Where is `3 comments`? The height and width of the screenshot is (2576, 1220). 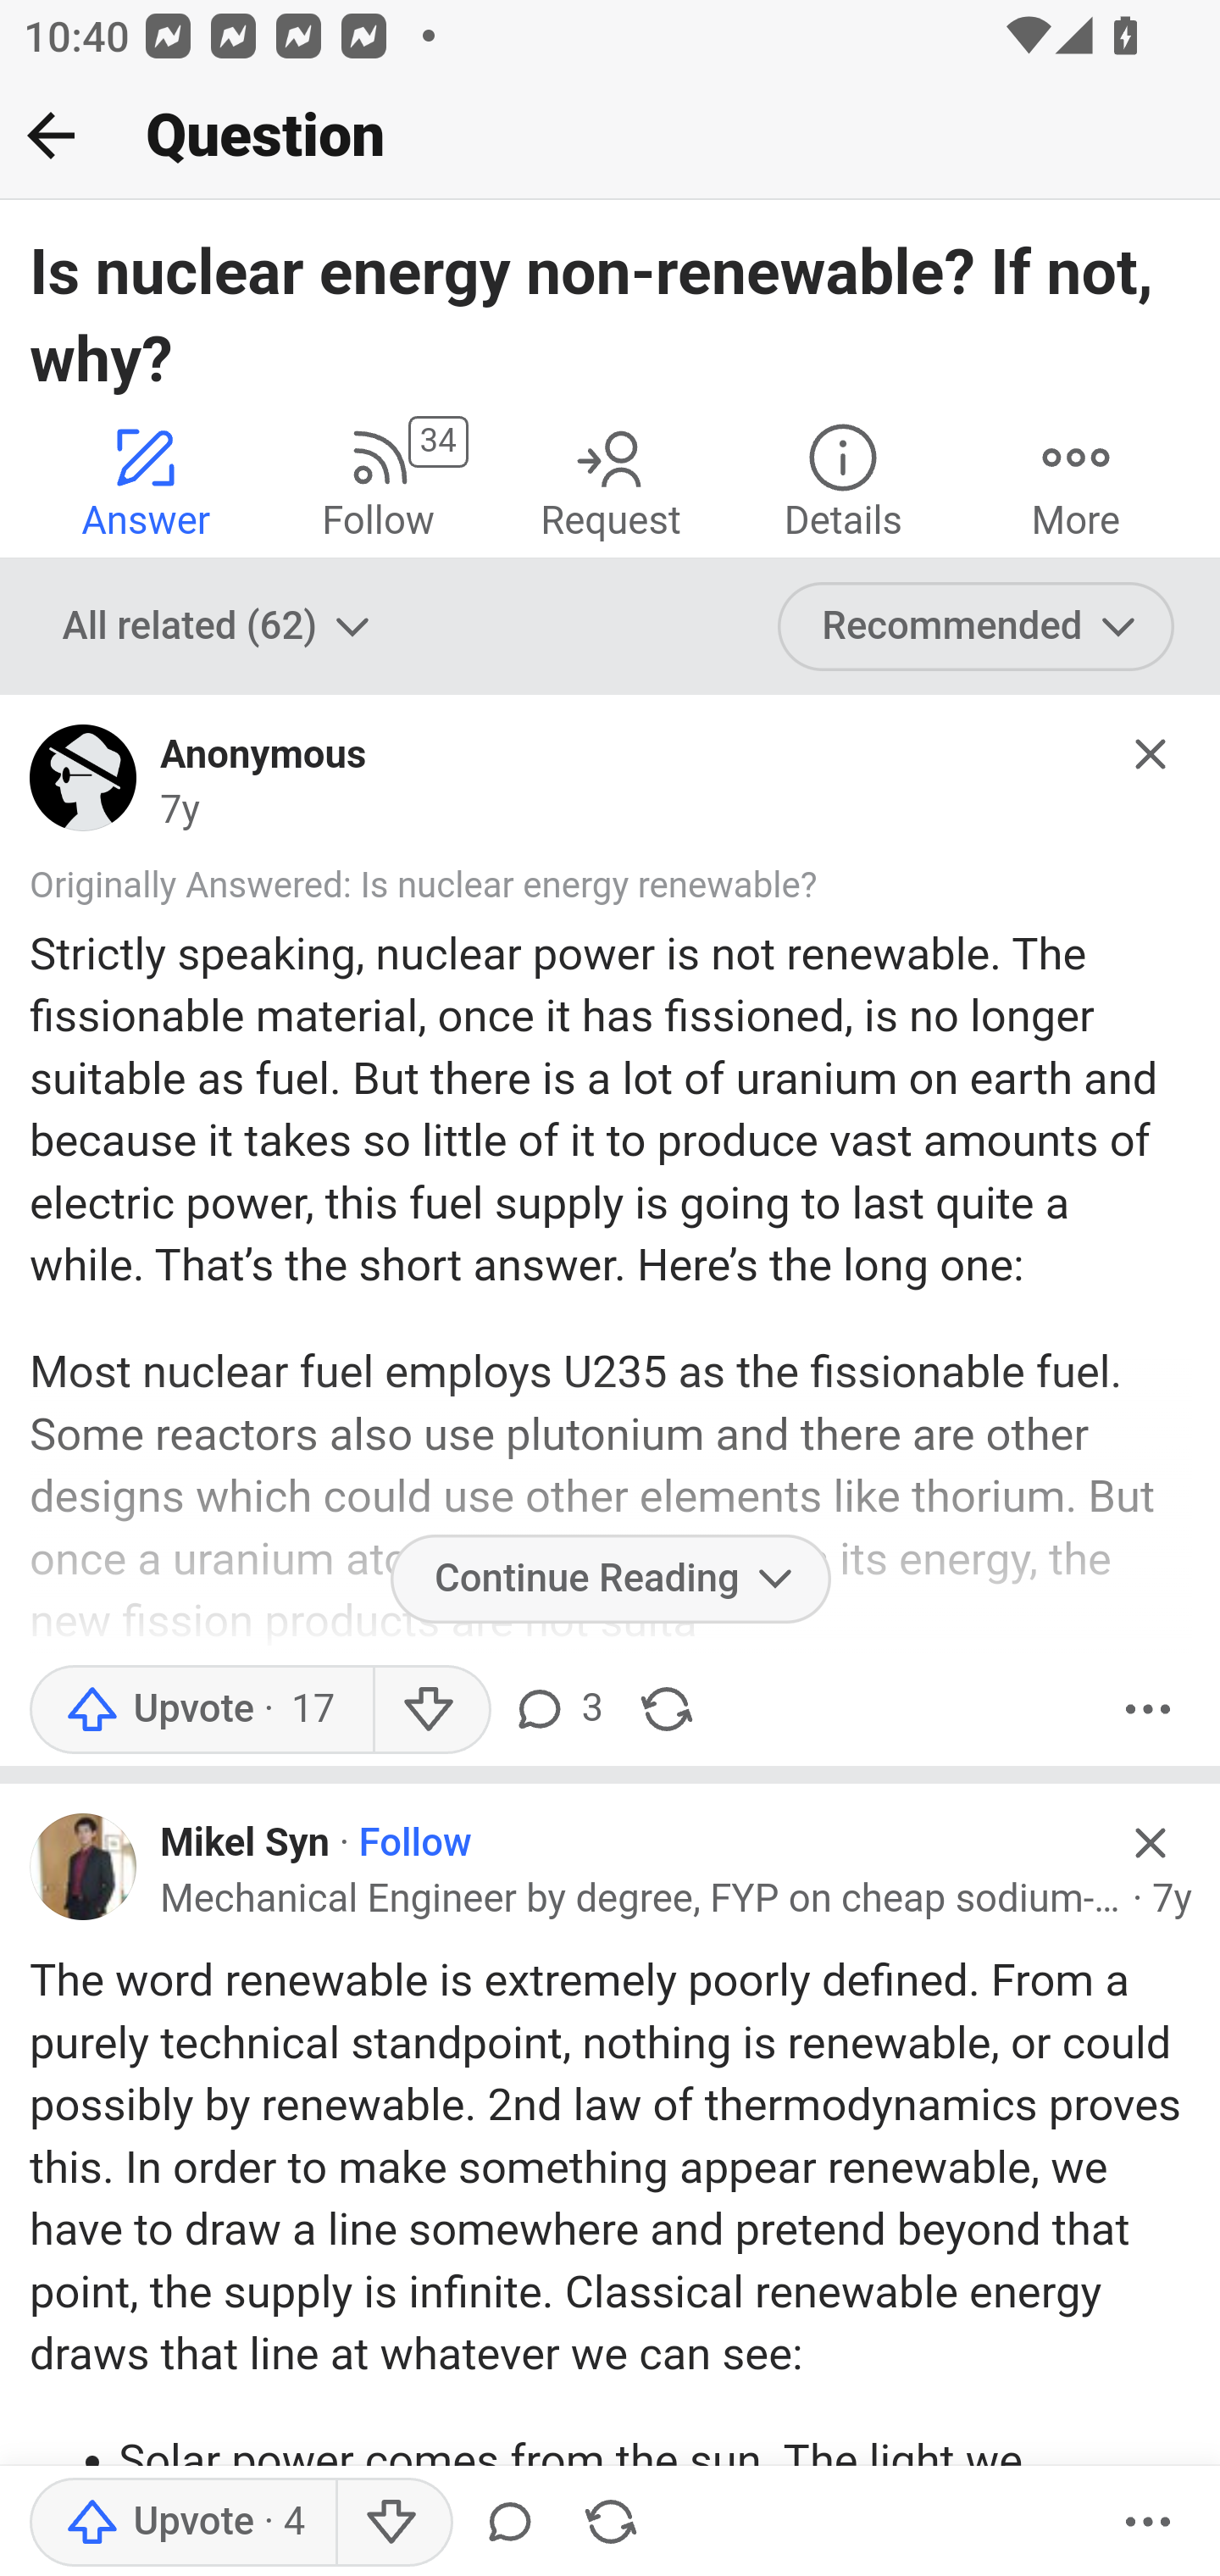
3 comments is located at coordinates (557, 1707).